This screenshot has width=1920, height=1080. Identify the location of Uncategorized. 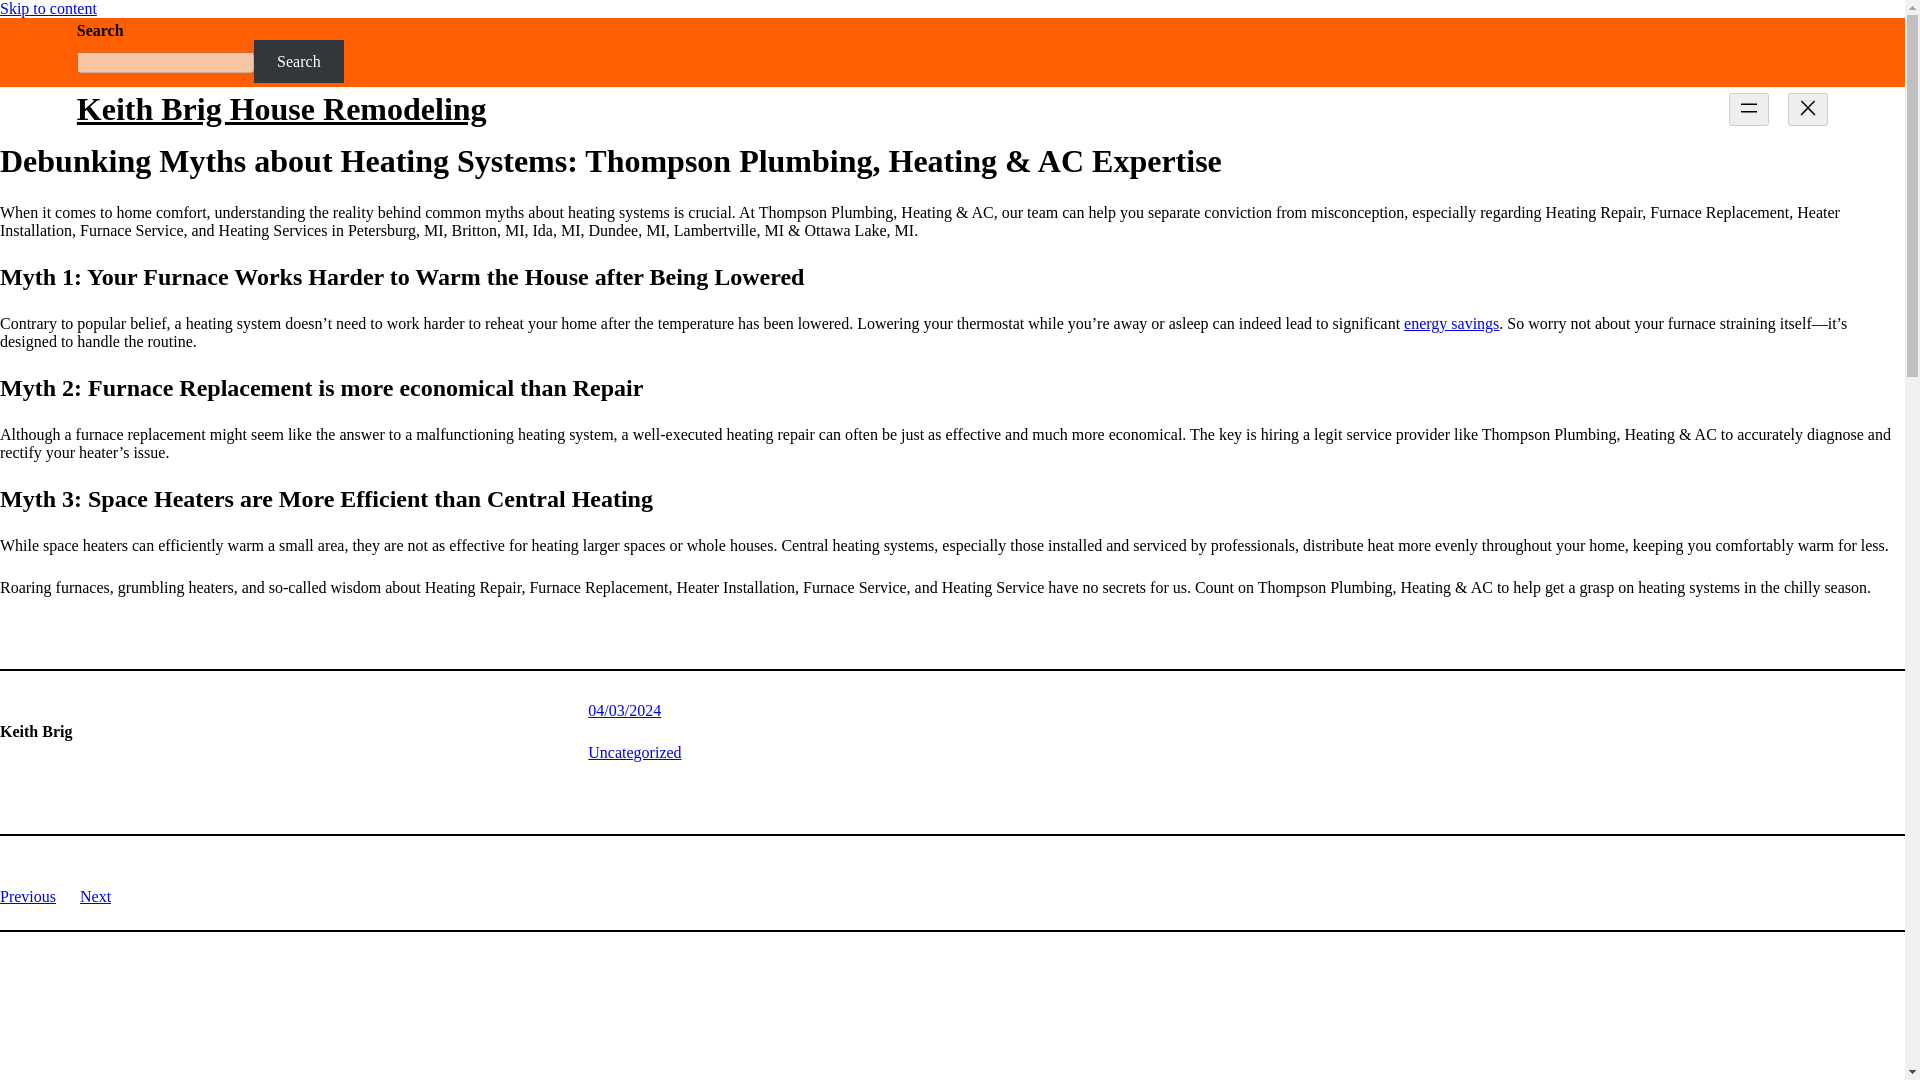
(634, 752).